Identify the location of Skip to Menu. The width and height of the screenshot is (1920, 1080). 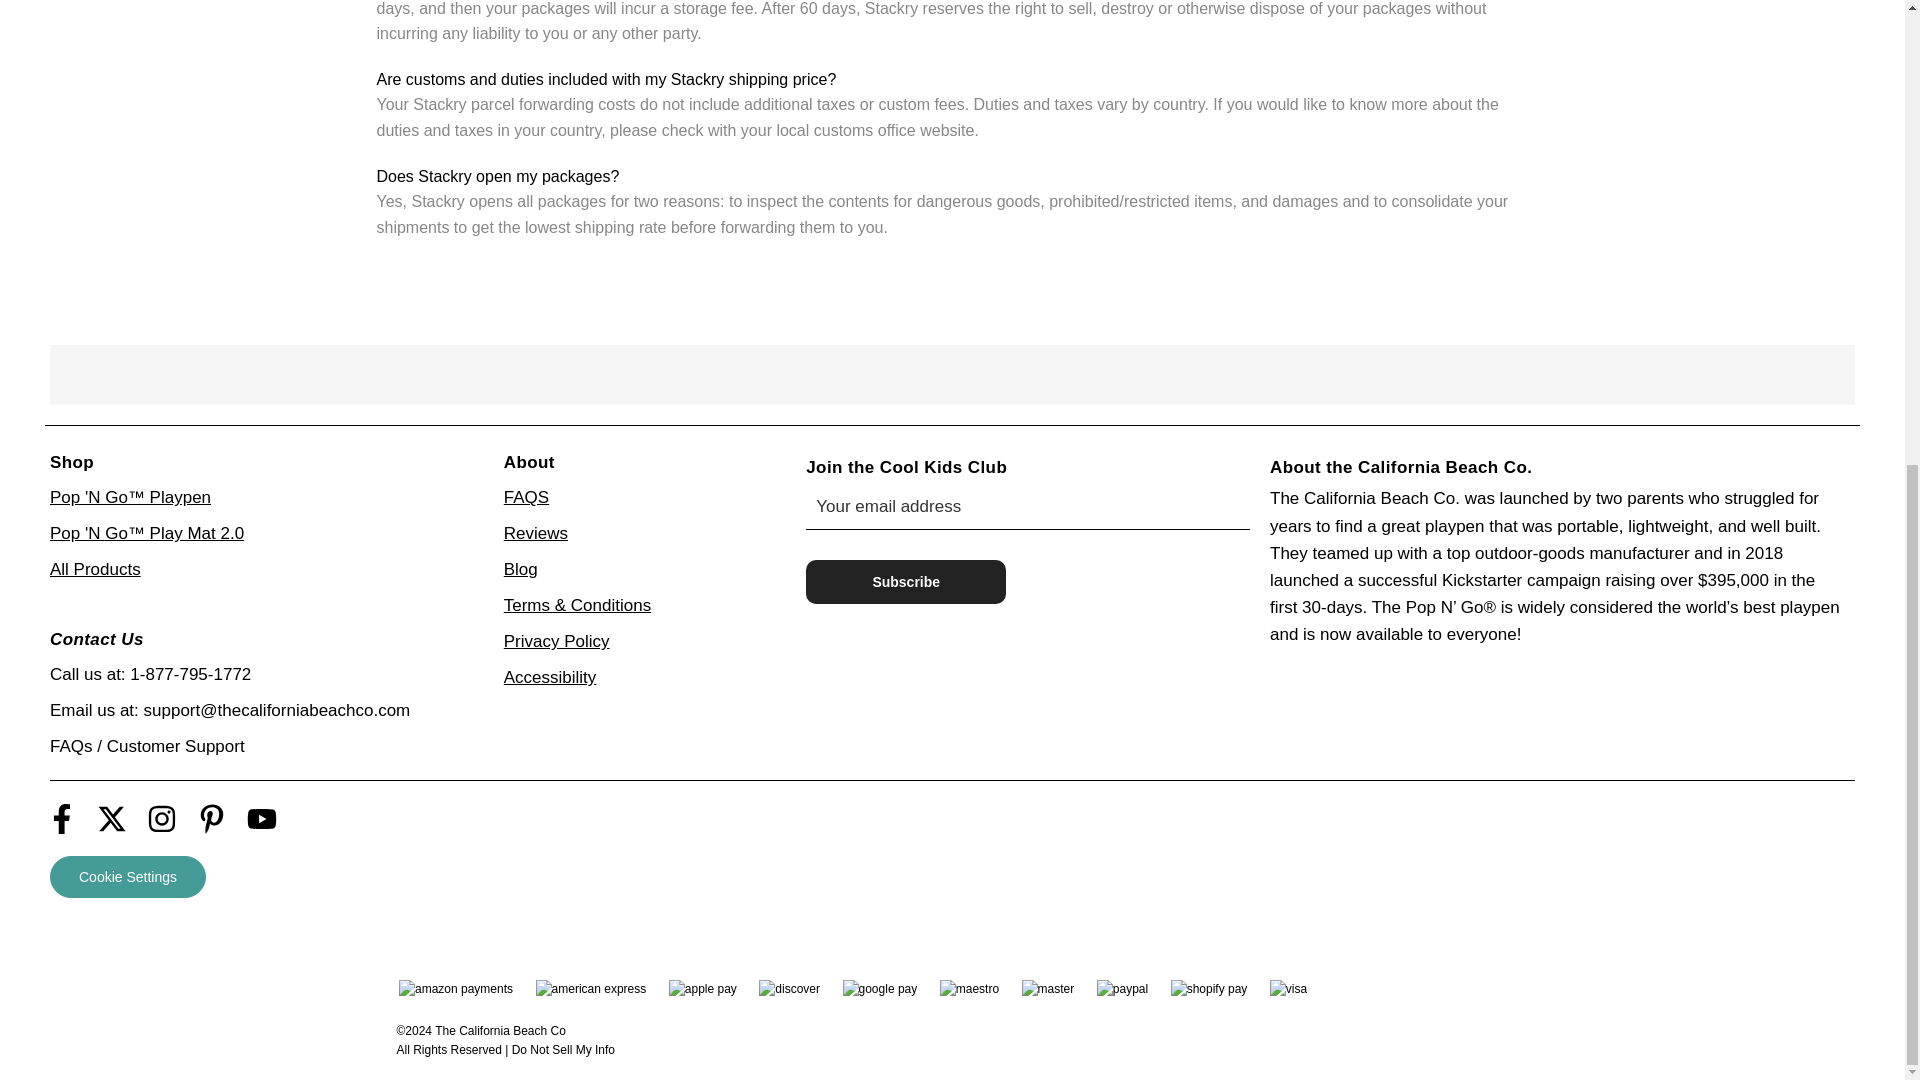
(14, 1068).